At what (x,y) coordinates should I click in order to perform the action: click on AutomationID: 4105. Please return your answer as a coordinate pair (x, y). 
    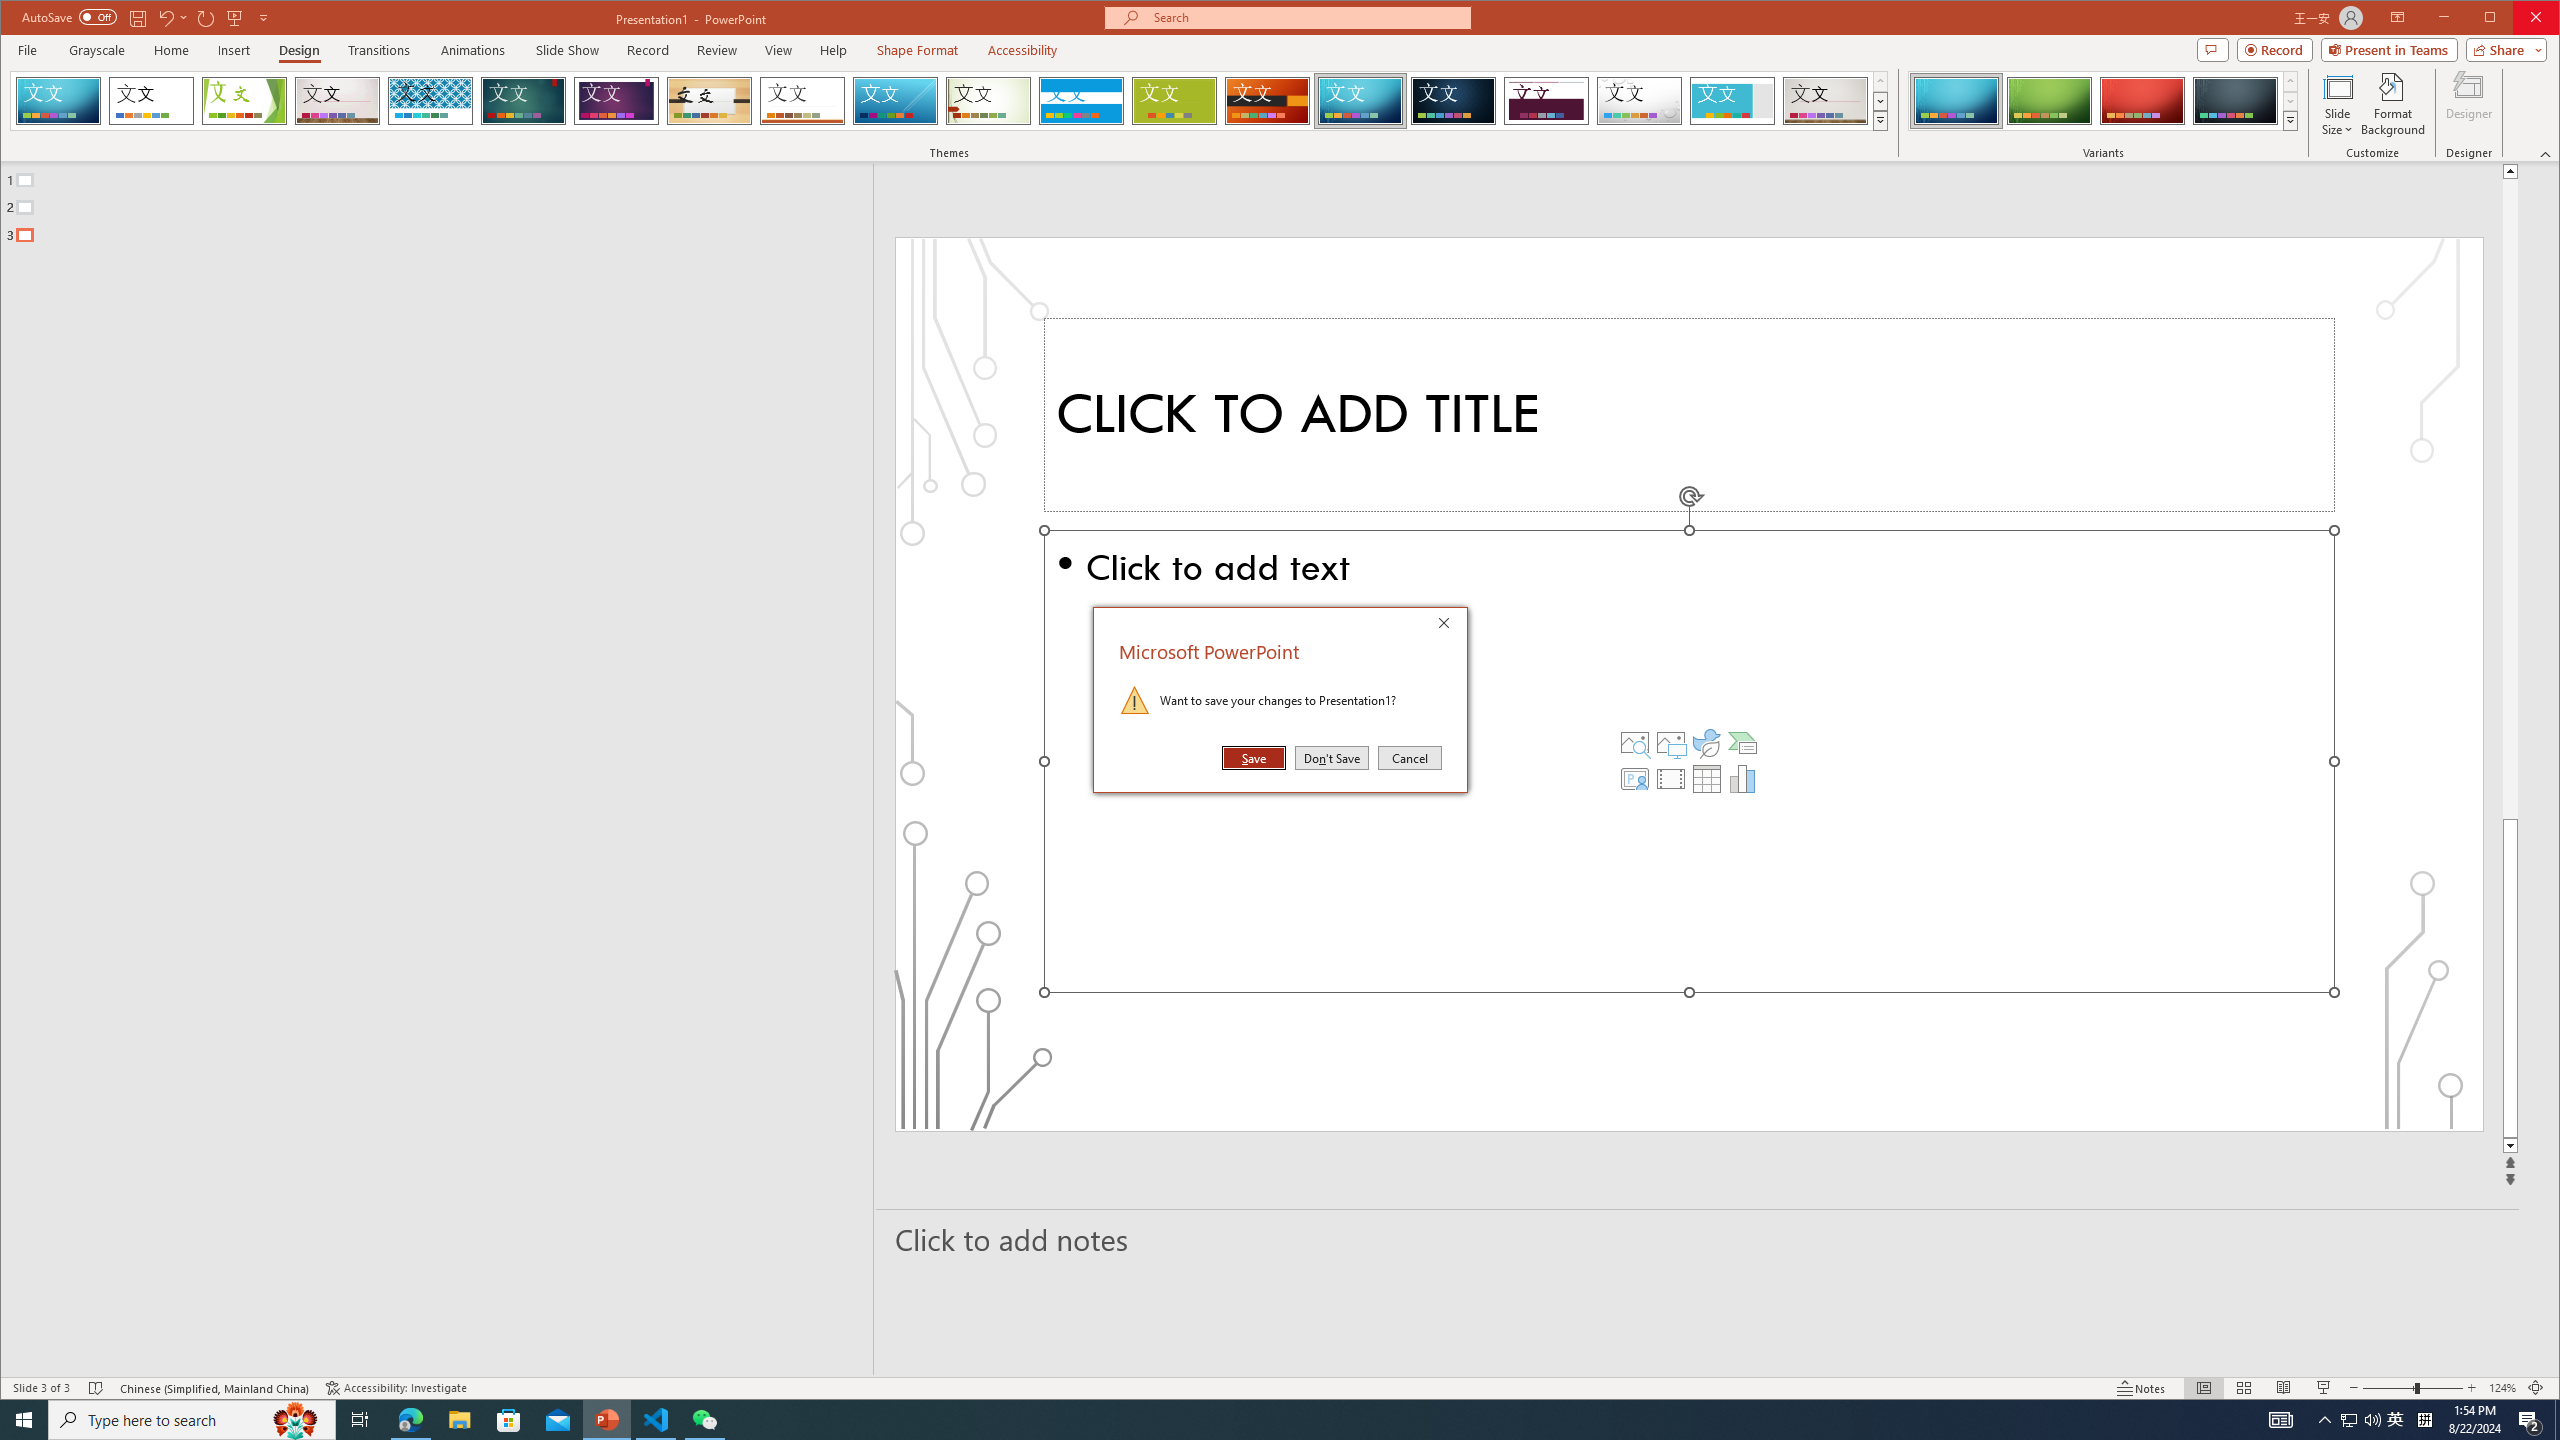
    Looking at the image, I should click on (2280, 1420).